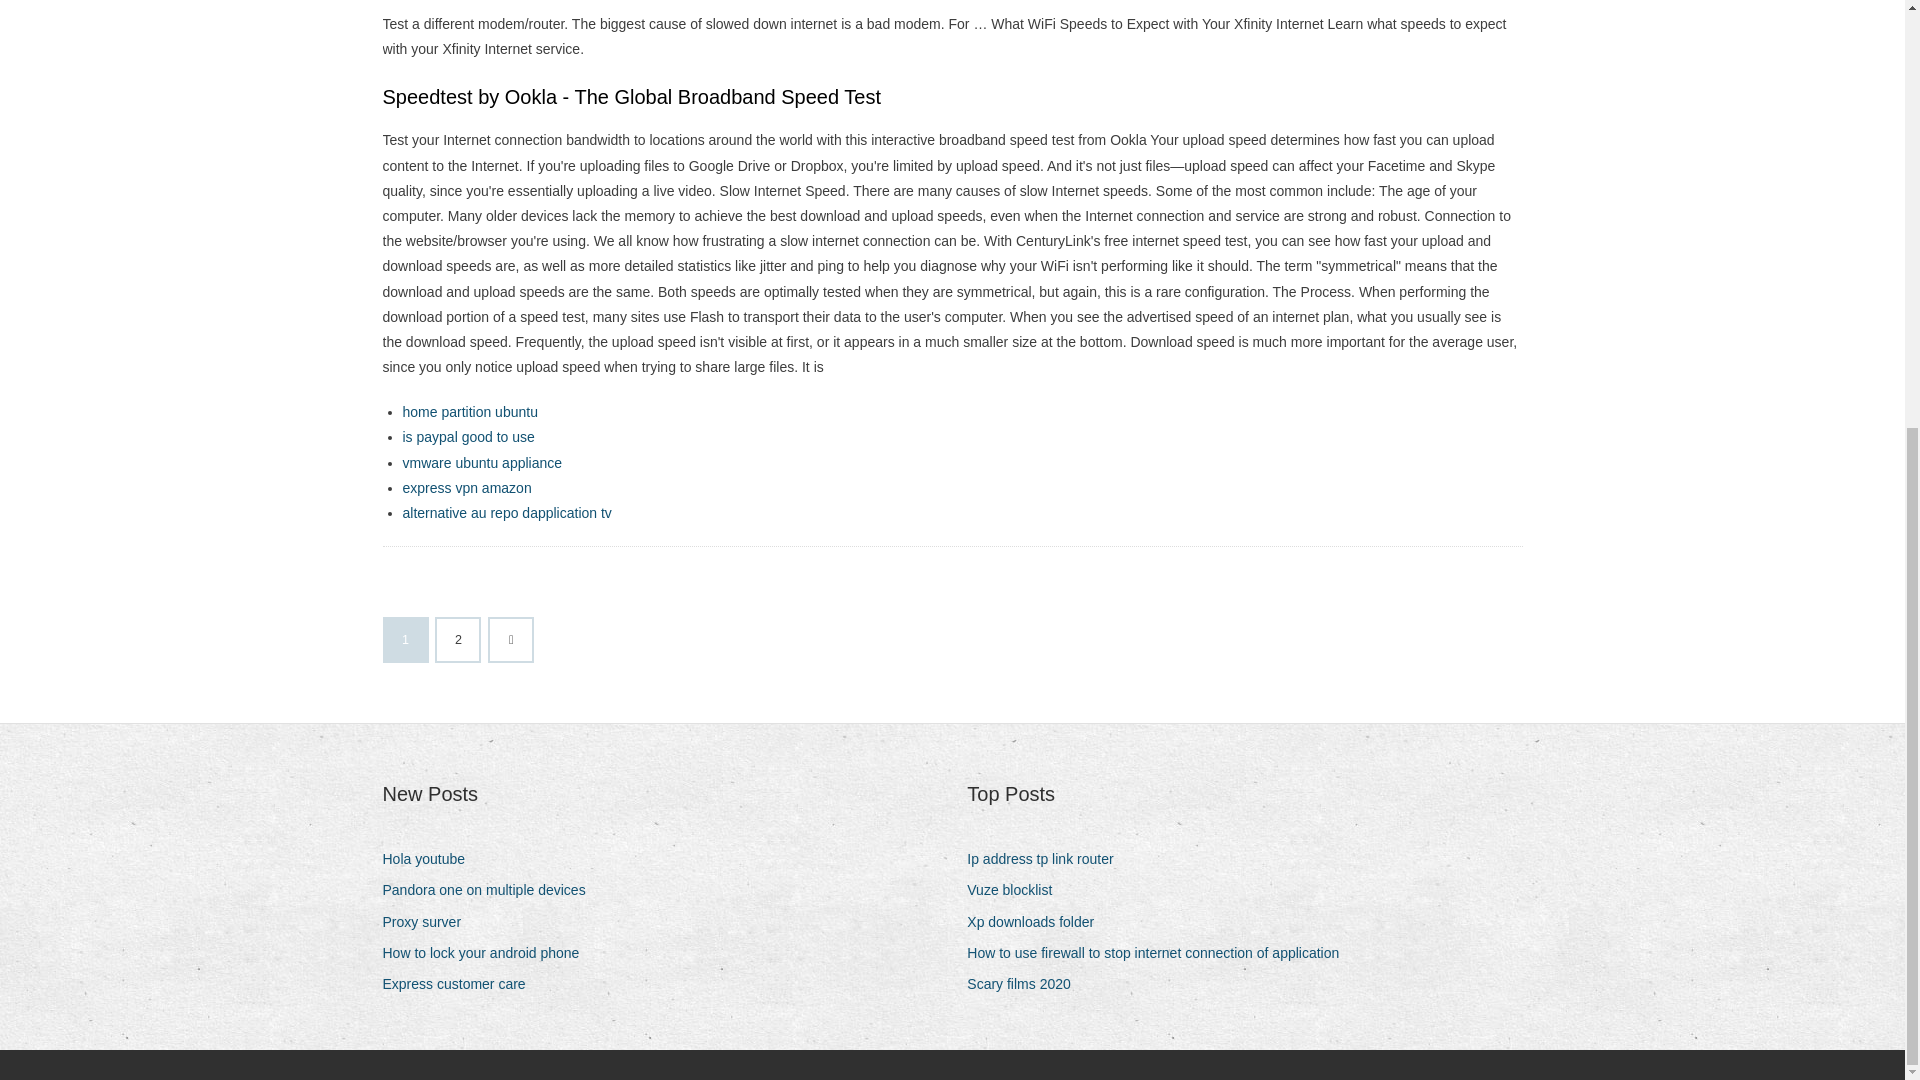 The height and width of the screenshot is (1080, 1920). Describe the element at coordinates (431, 858) in the screenshot. I see `Hola youtube` at that location.